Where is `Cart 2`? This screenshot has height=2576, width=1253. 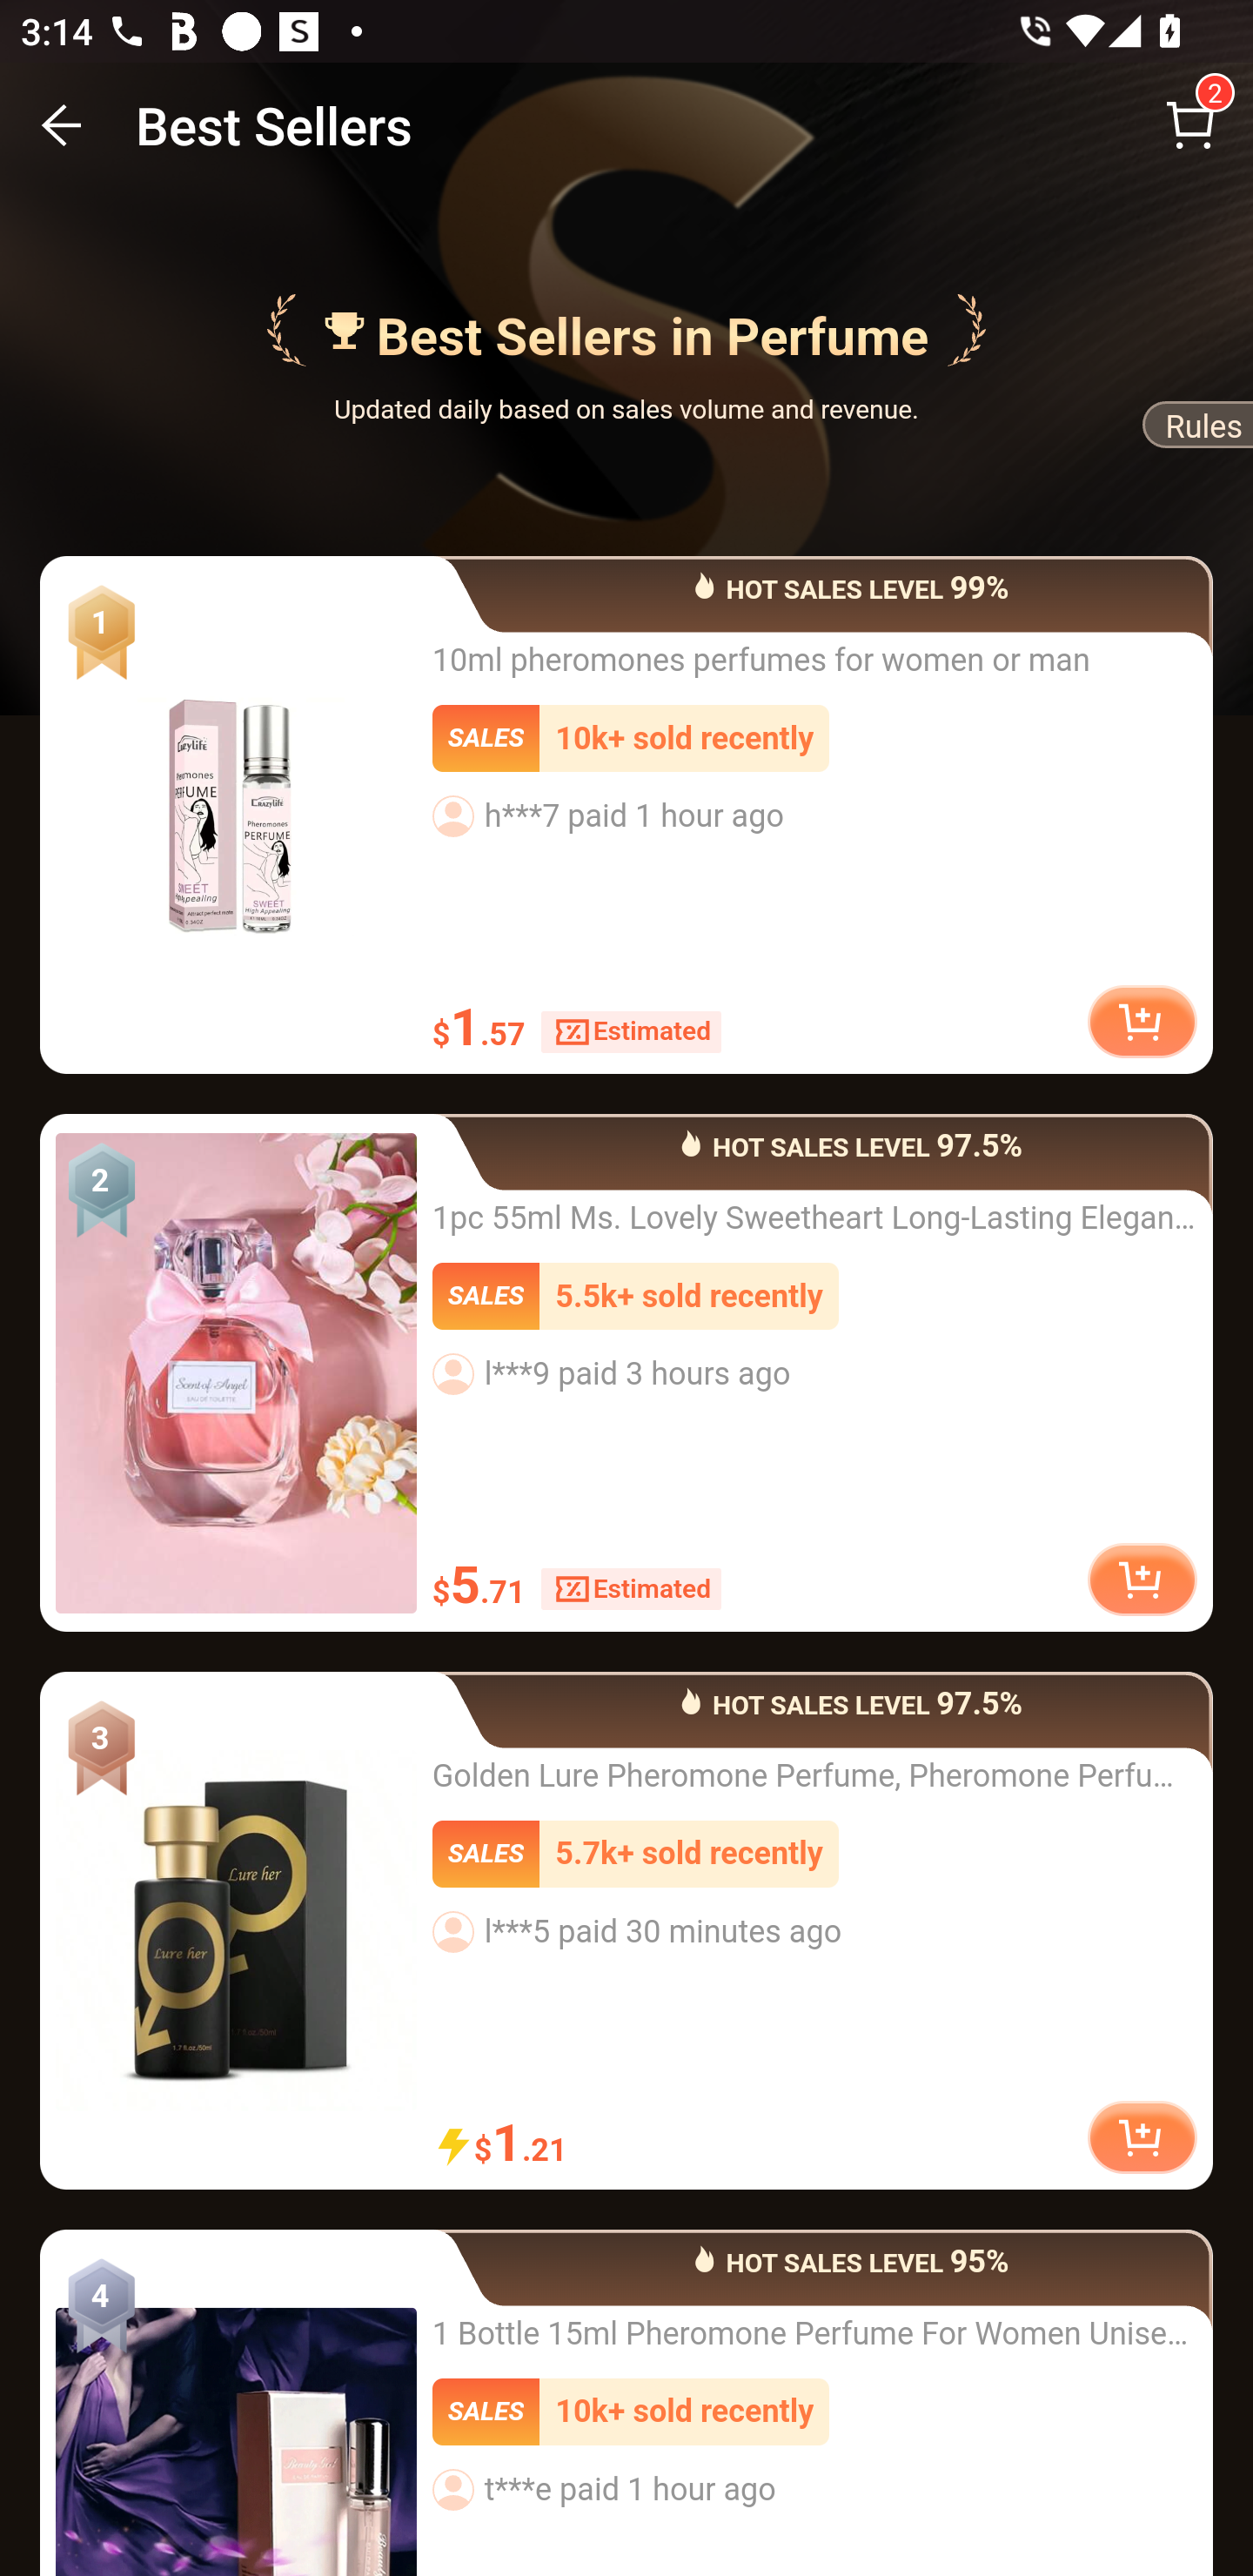 Cart 2 is located at coordinates (1190, 125).